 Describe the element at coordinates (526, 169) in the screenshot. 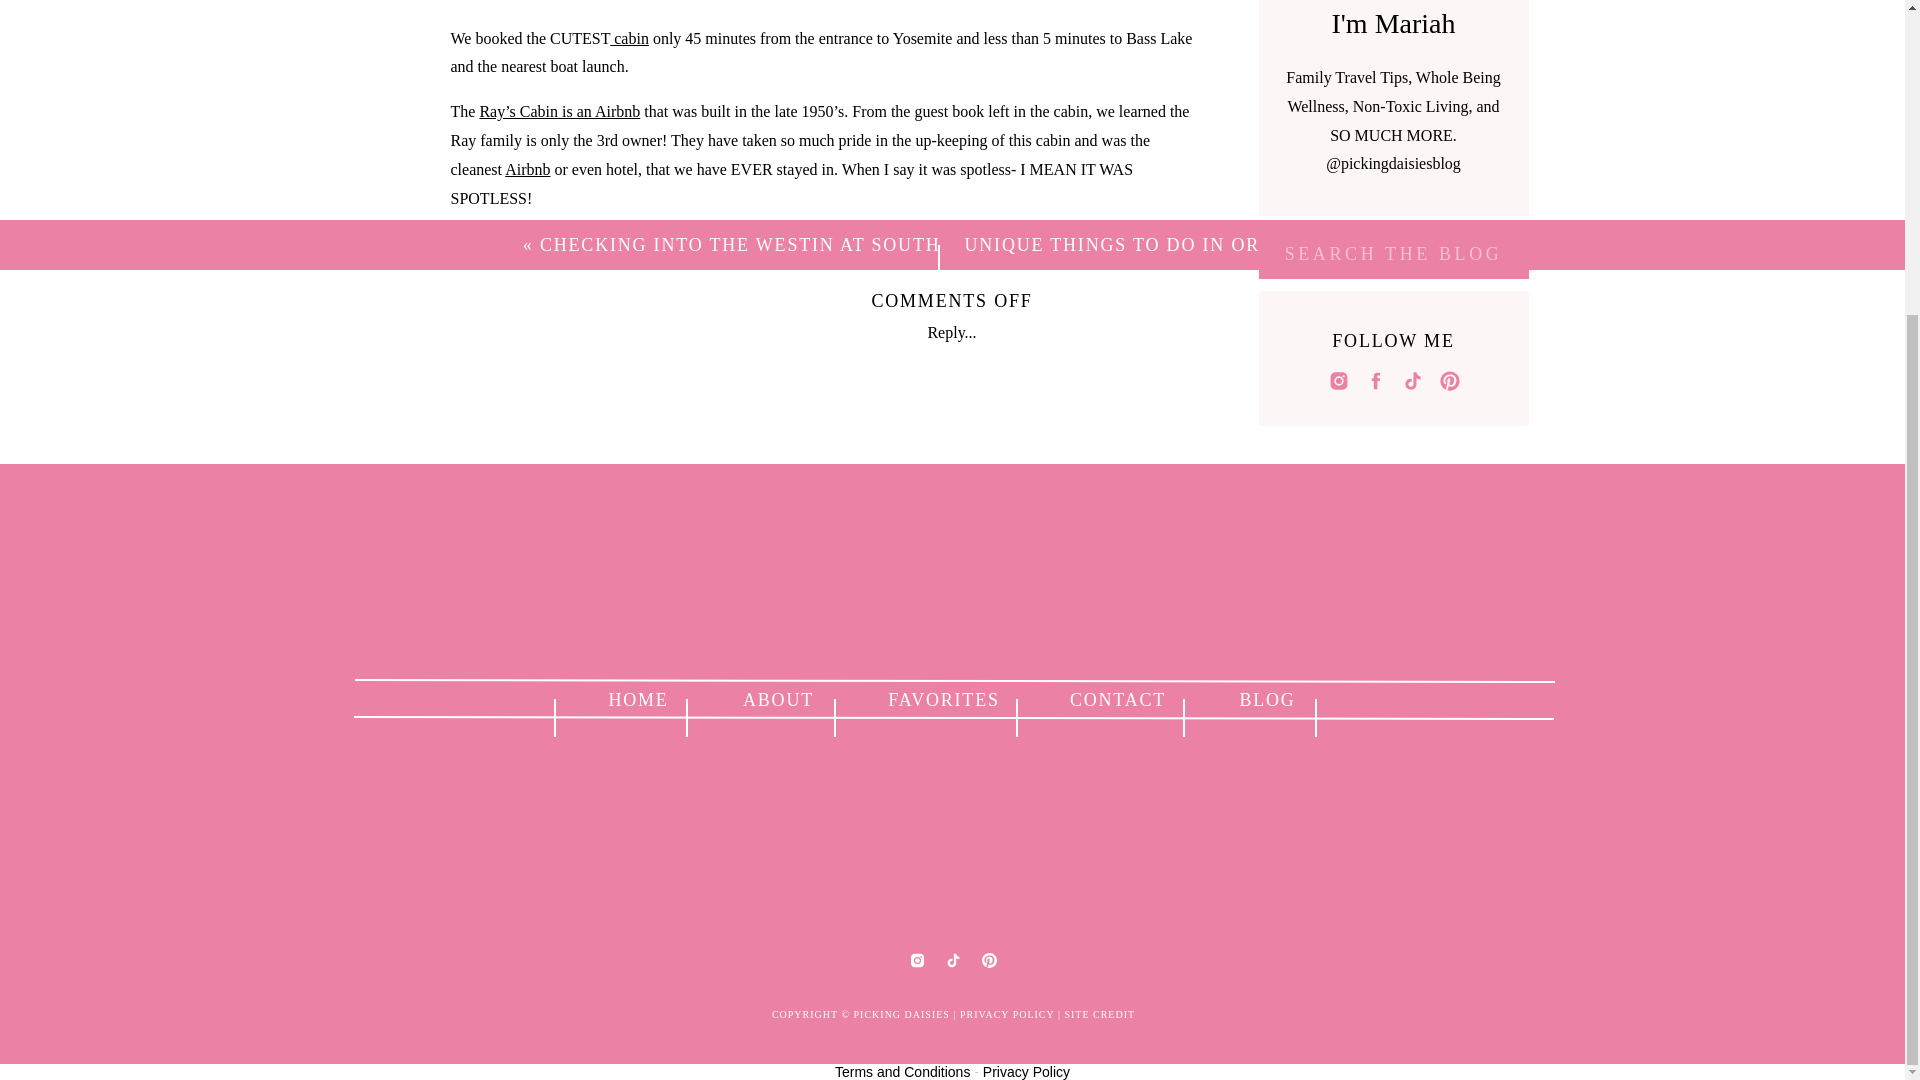

I see `Airbnb` at that location.